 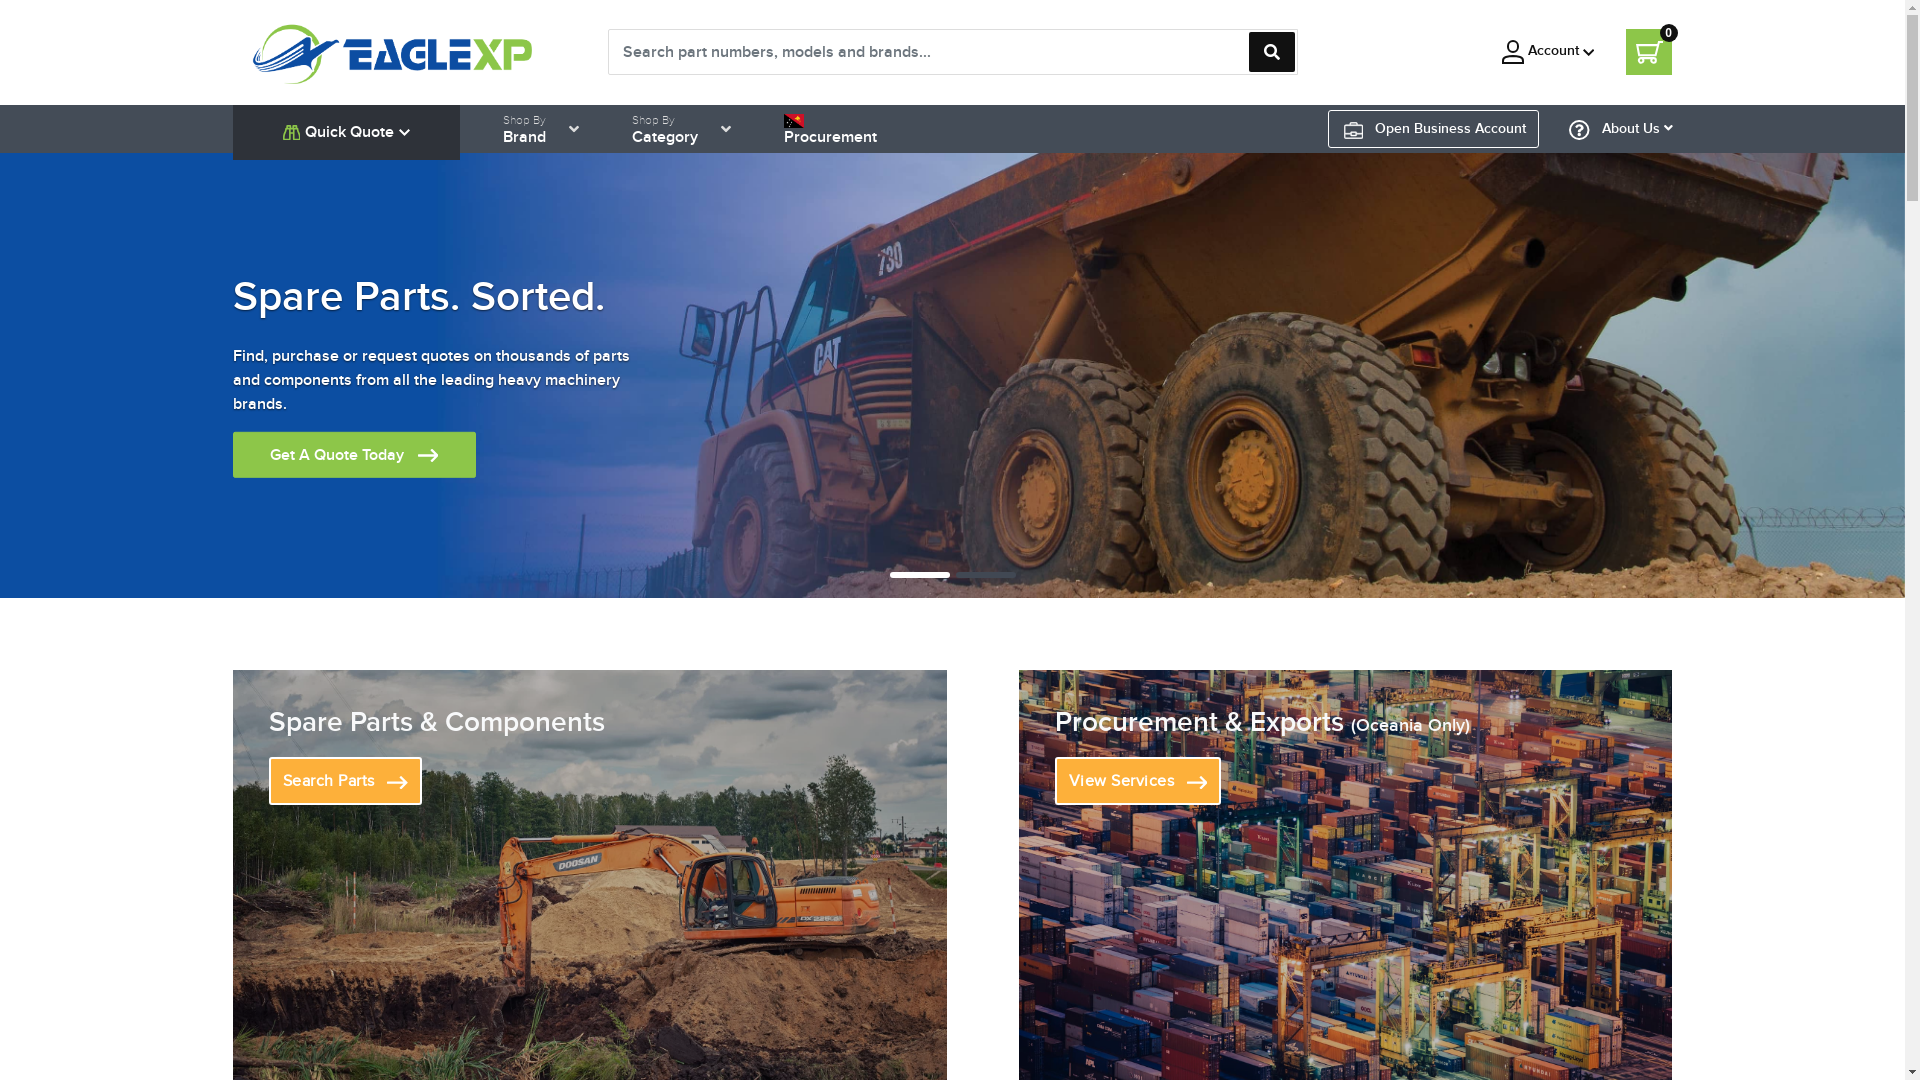 What do you see at coordinates (665, 129) in the screenshot?
I see `Shop By
Category` at bounding box center [665, 129].